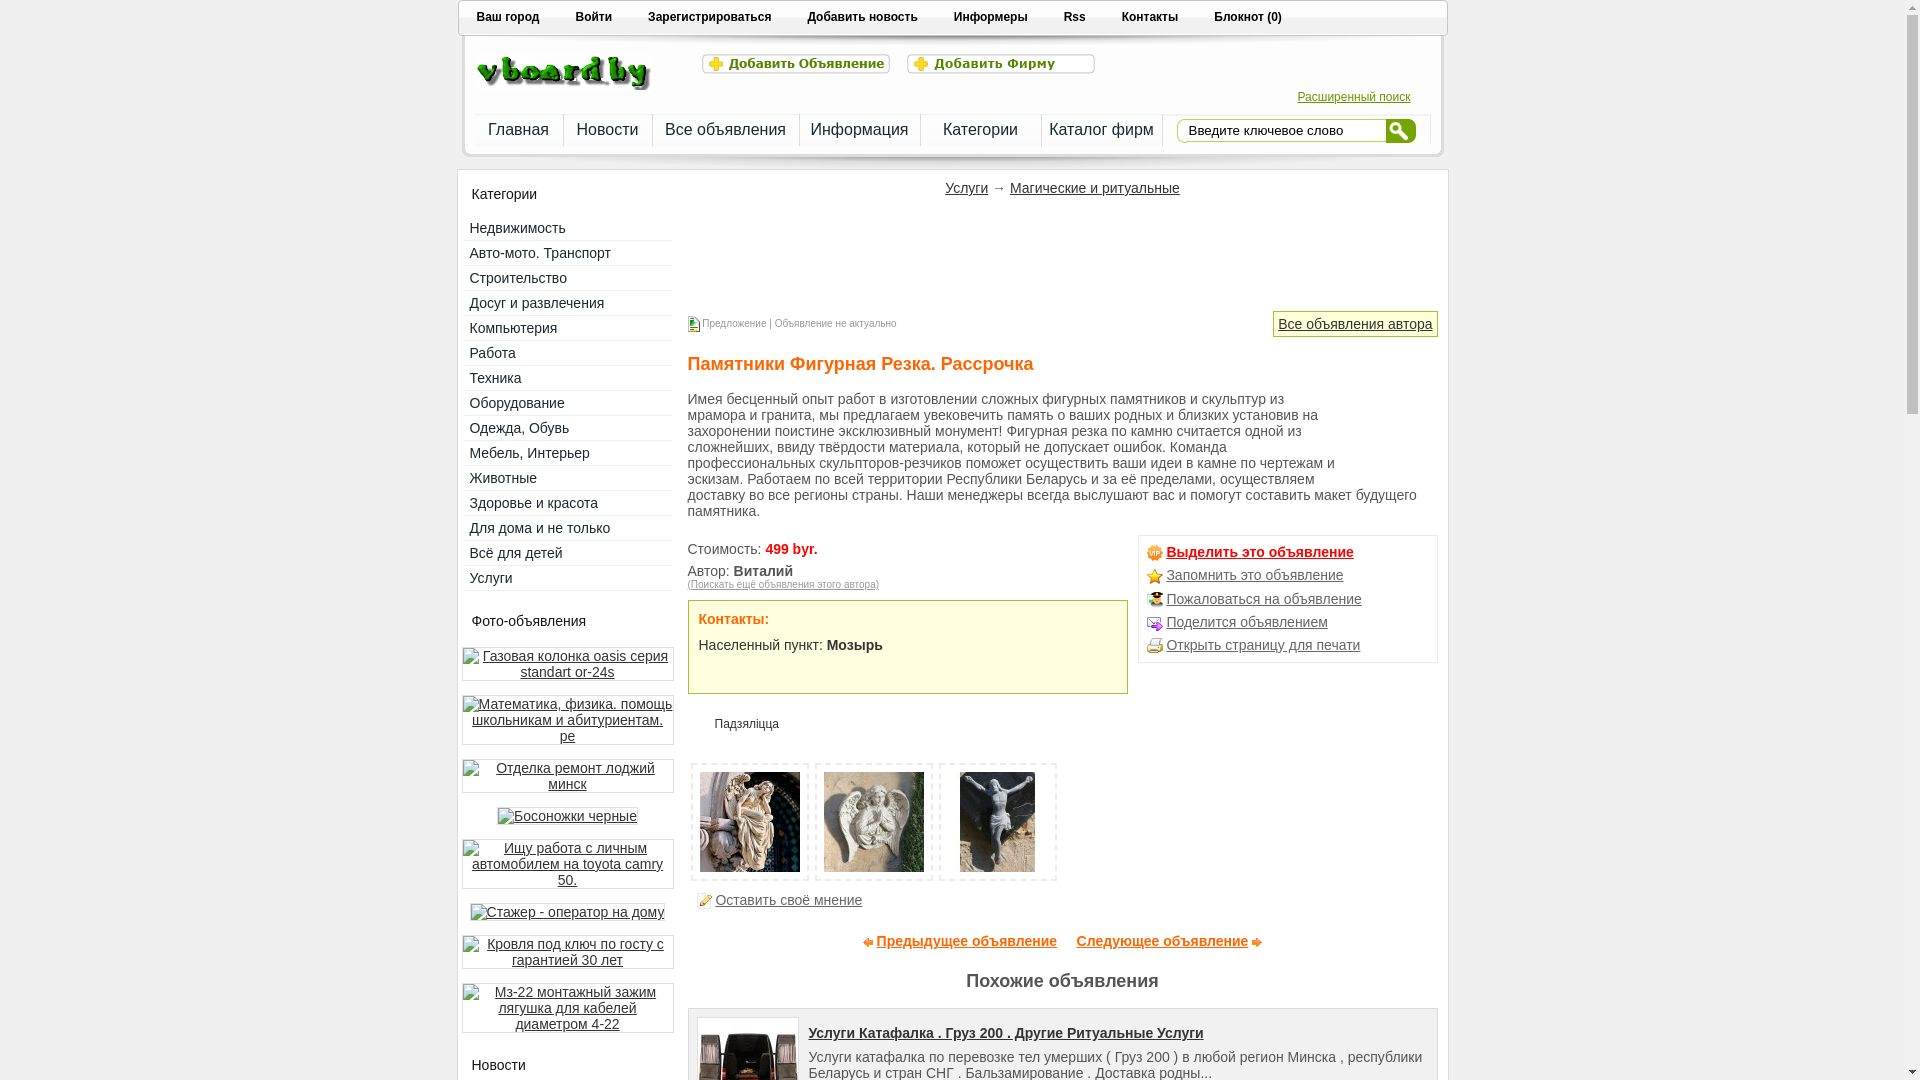 Image resolution: width=1920 pixels, height=1080 pixels. Describe the element at coordinates (840, 724) in the screenshot. I see `Twitter` at that location.